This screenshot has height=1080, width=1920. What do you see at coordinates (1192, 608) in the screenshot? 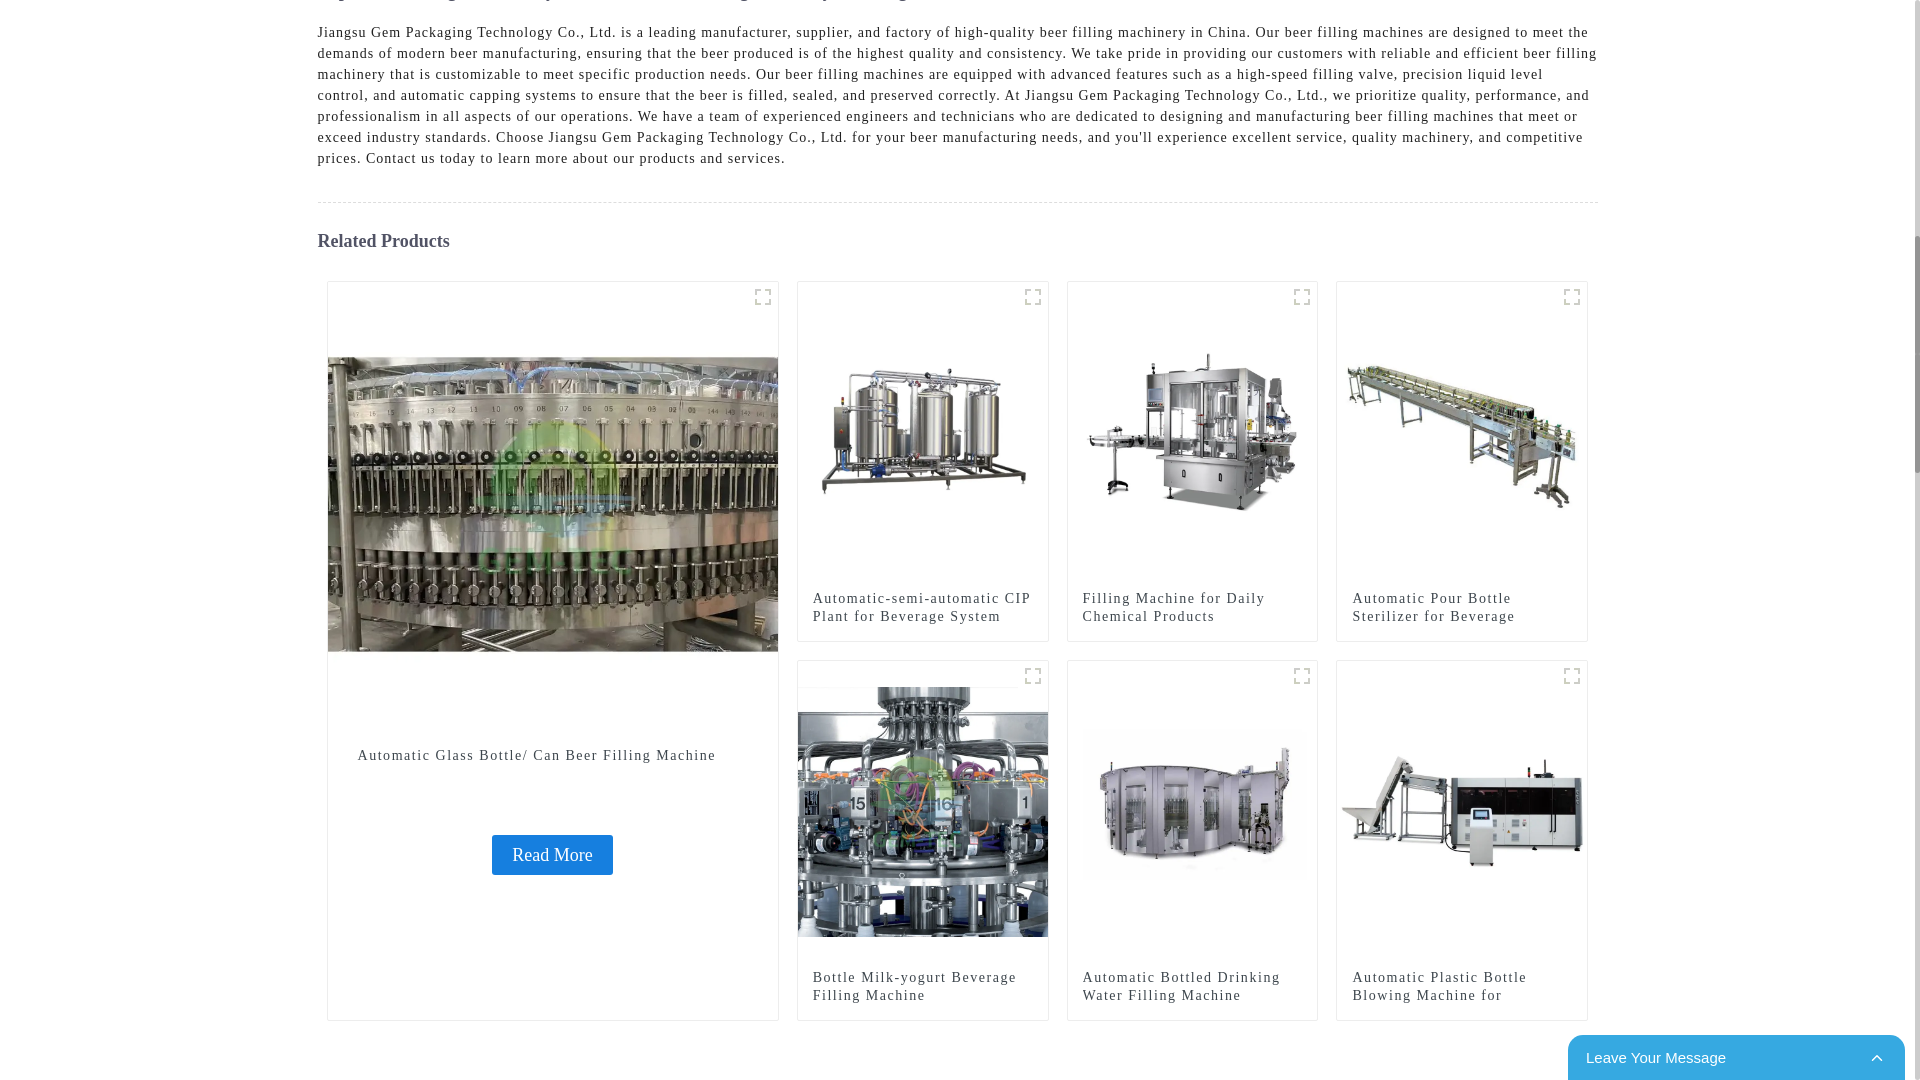
I see `Filling Machine for Daily Chemical Products` at bounding box center [1192, 608].